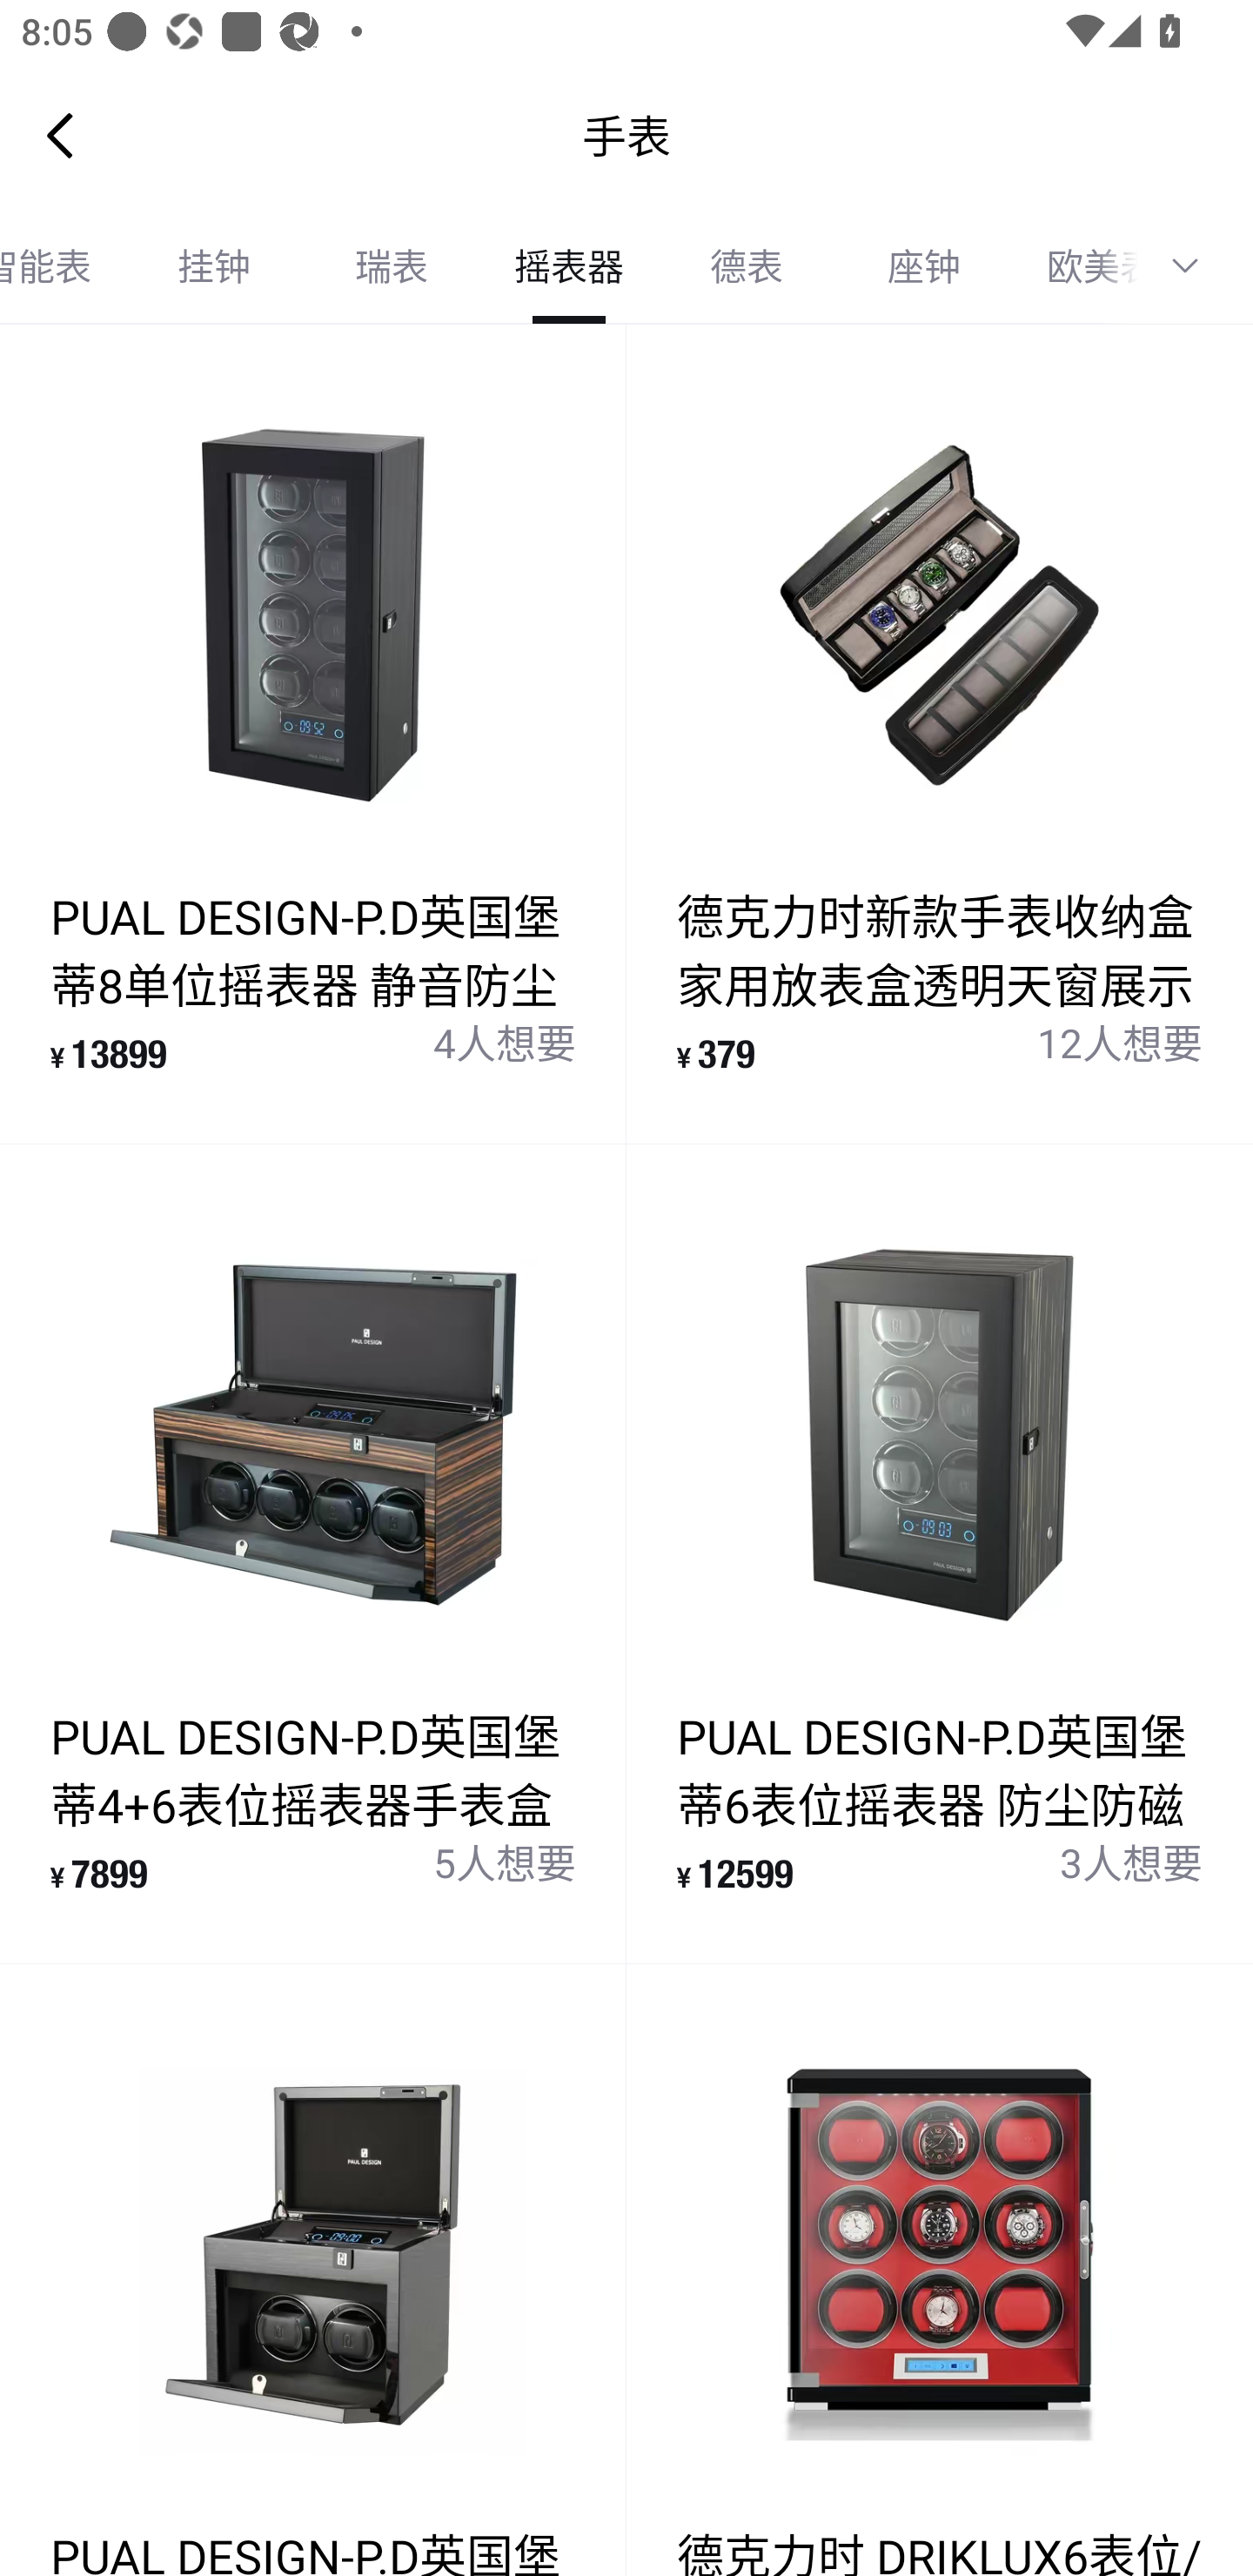 The image size is (1253, 2576). I want to click on 德表, so click(747, 266).